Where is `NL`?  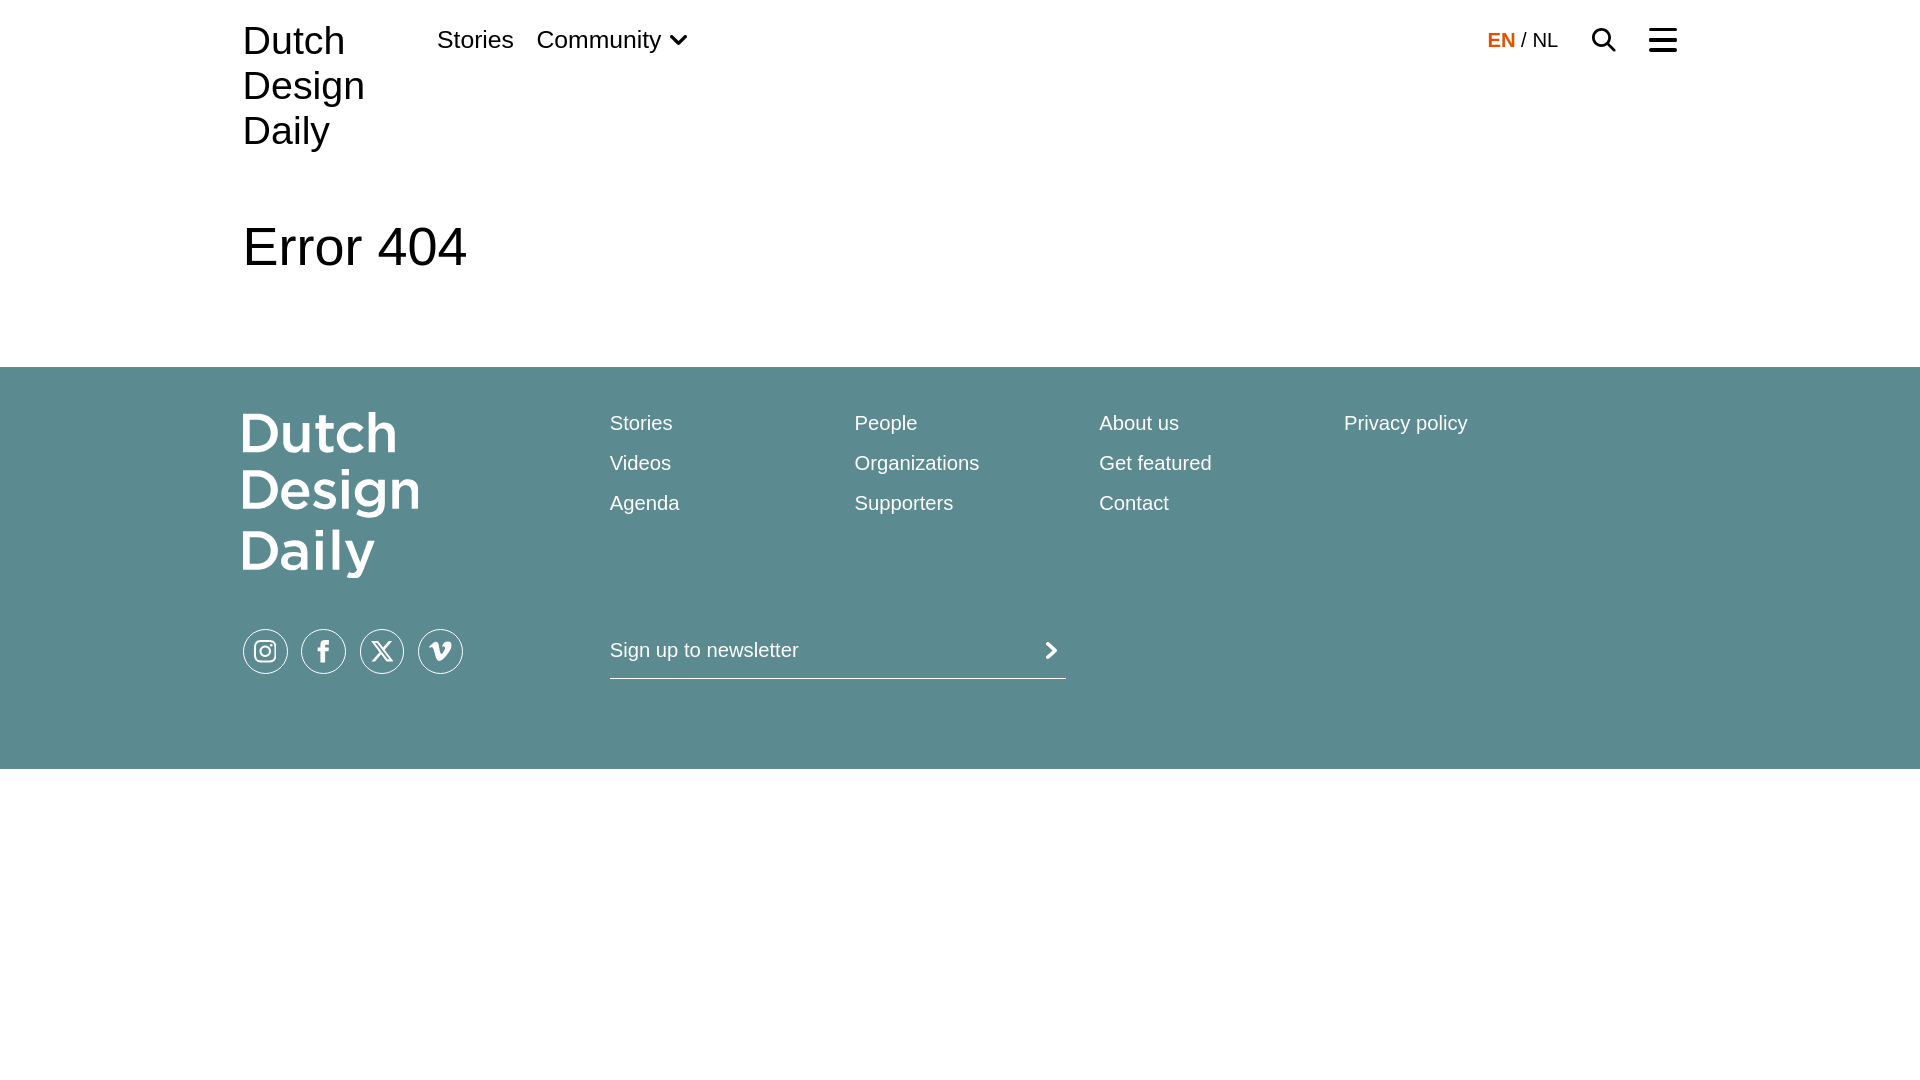
NL is located at coordinates (916, 463).